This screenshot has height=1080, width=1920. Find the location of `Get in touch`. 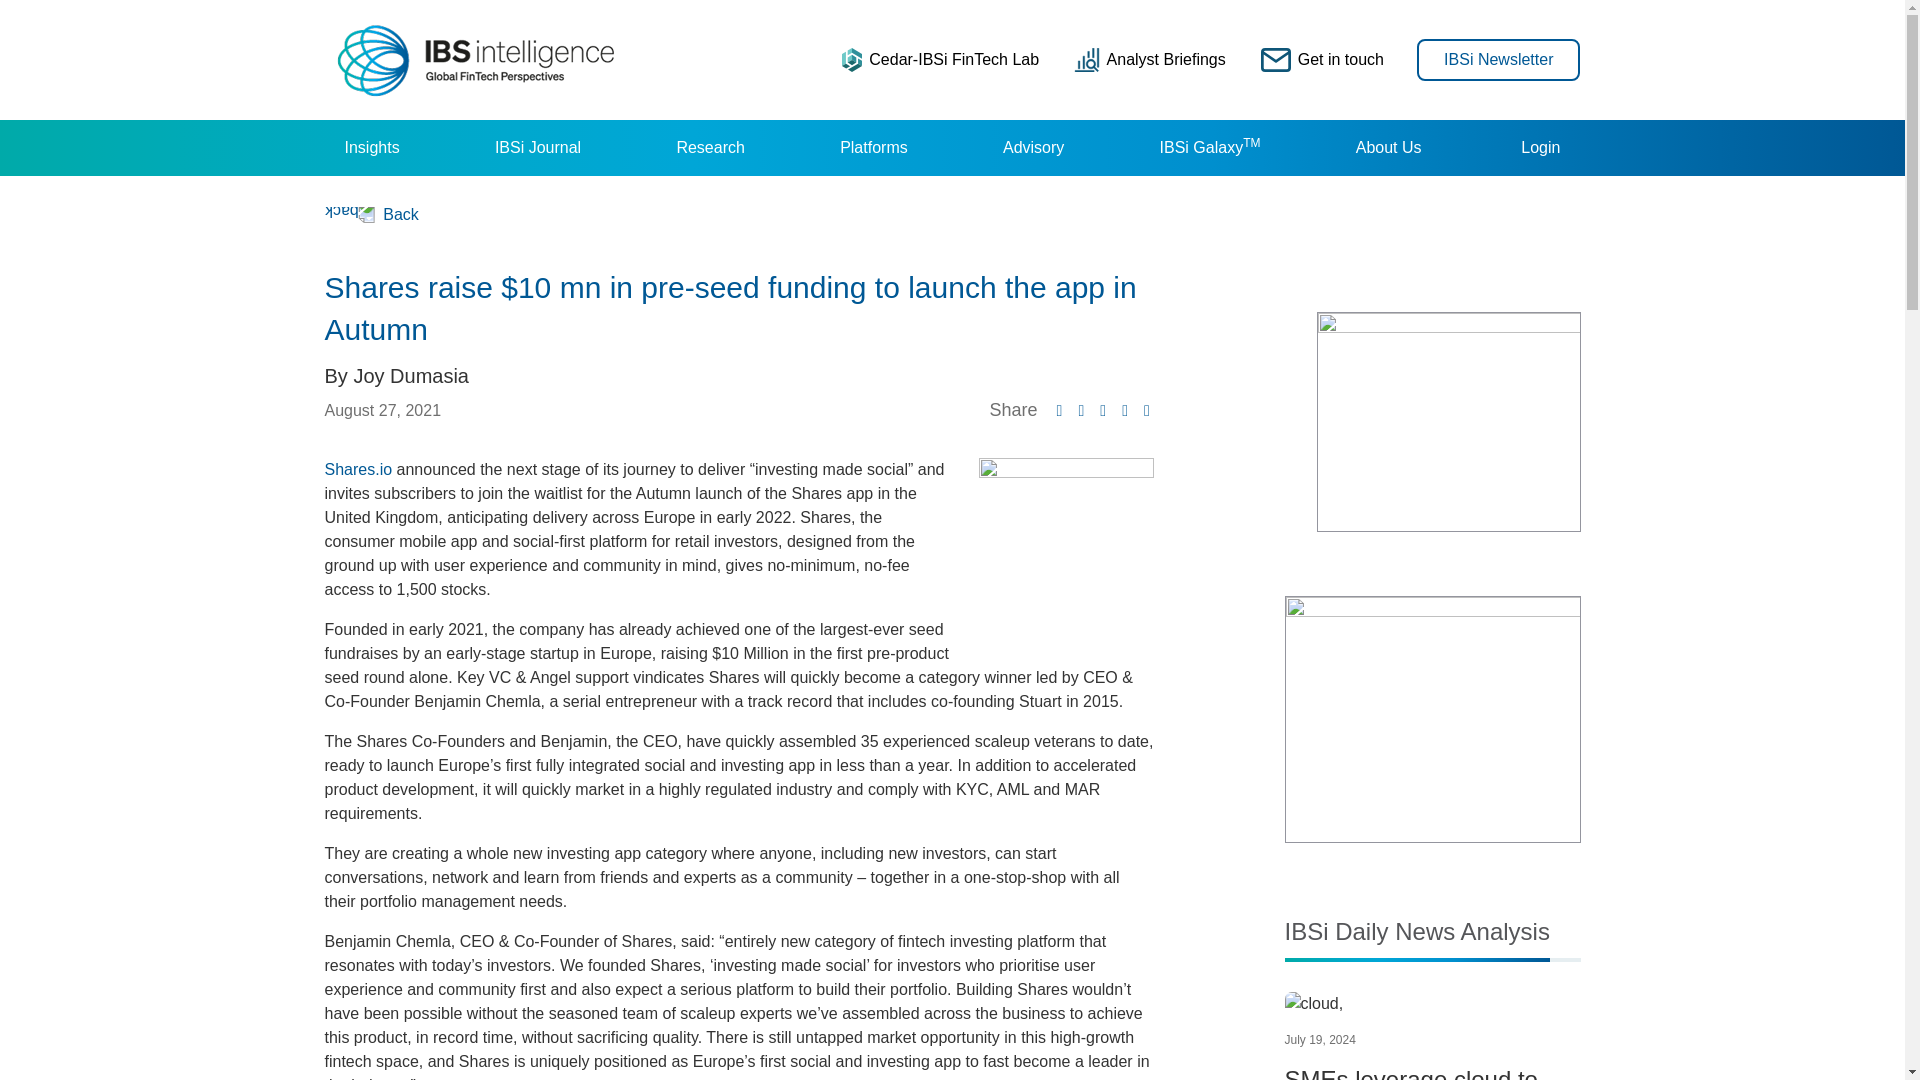

Get in touch is located at coordinates (1322, 59).